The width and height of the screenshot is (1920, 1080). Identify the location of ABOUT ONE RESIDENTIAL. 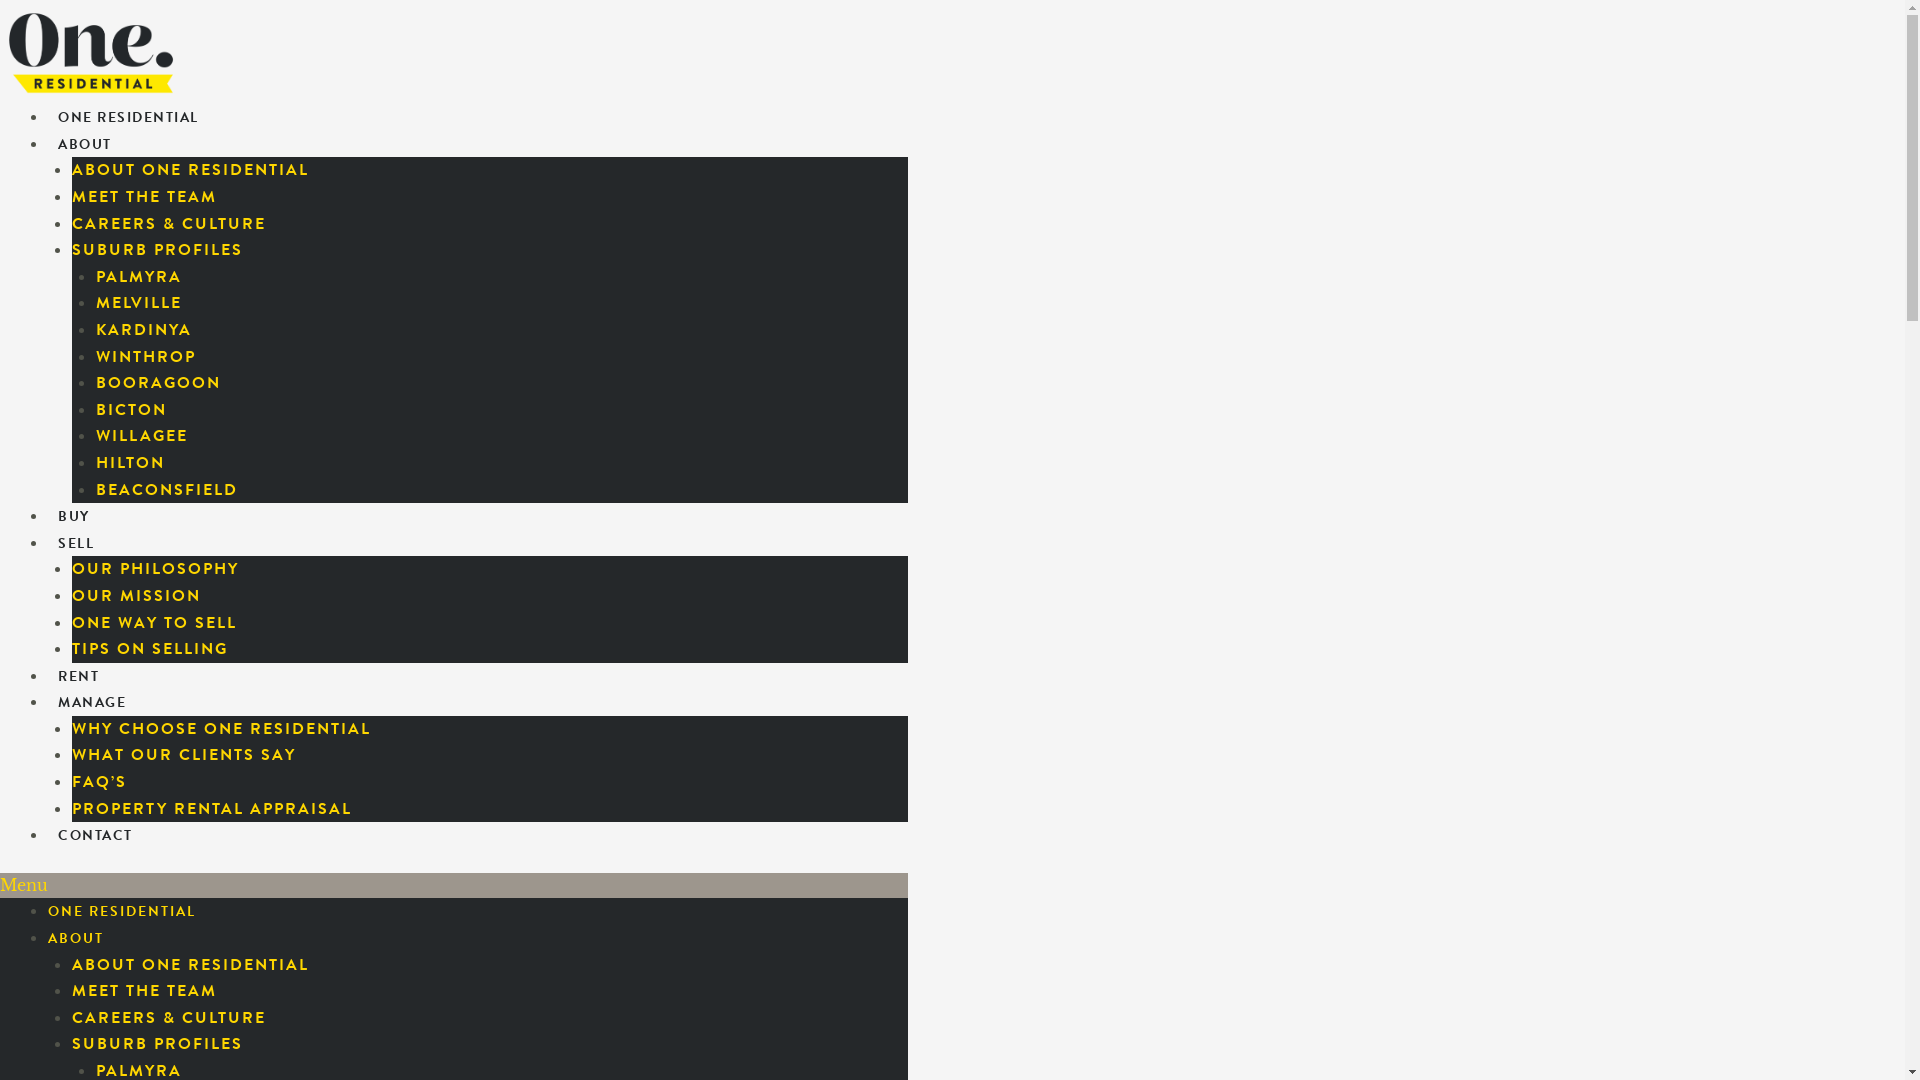
(190, 965).